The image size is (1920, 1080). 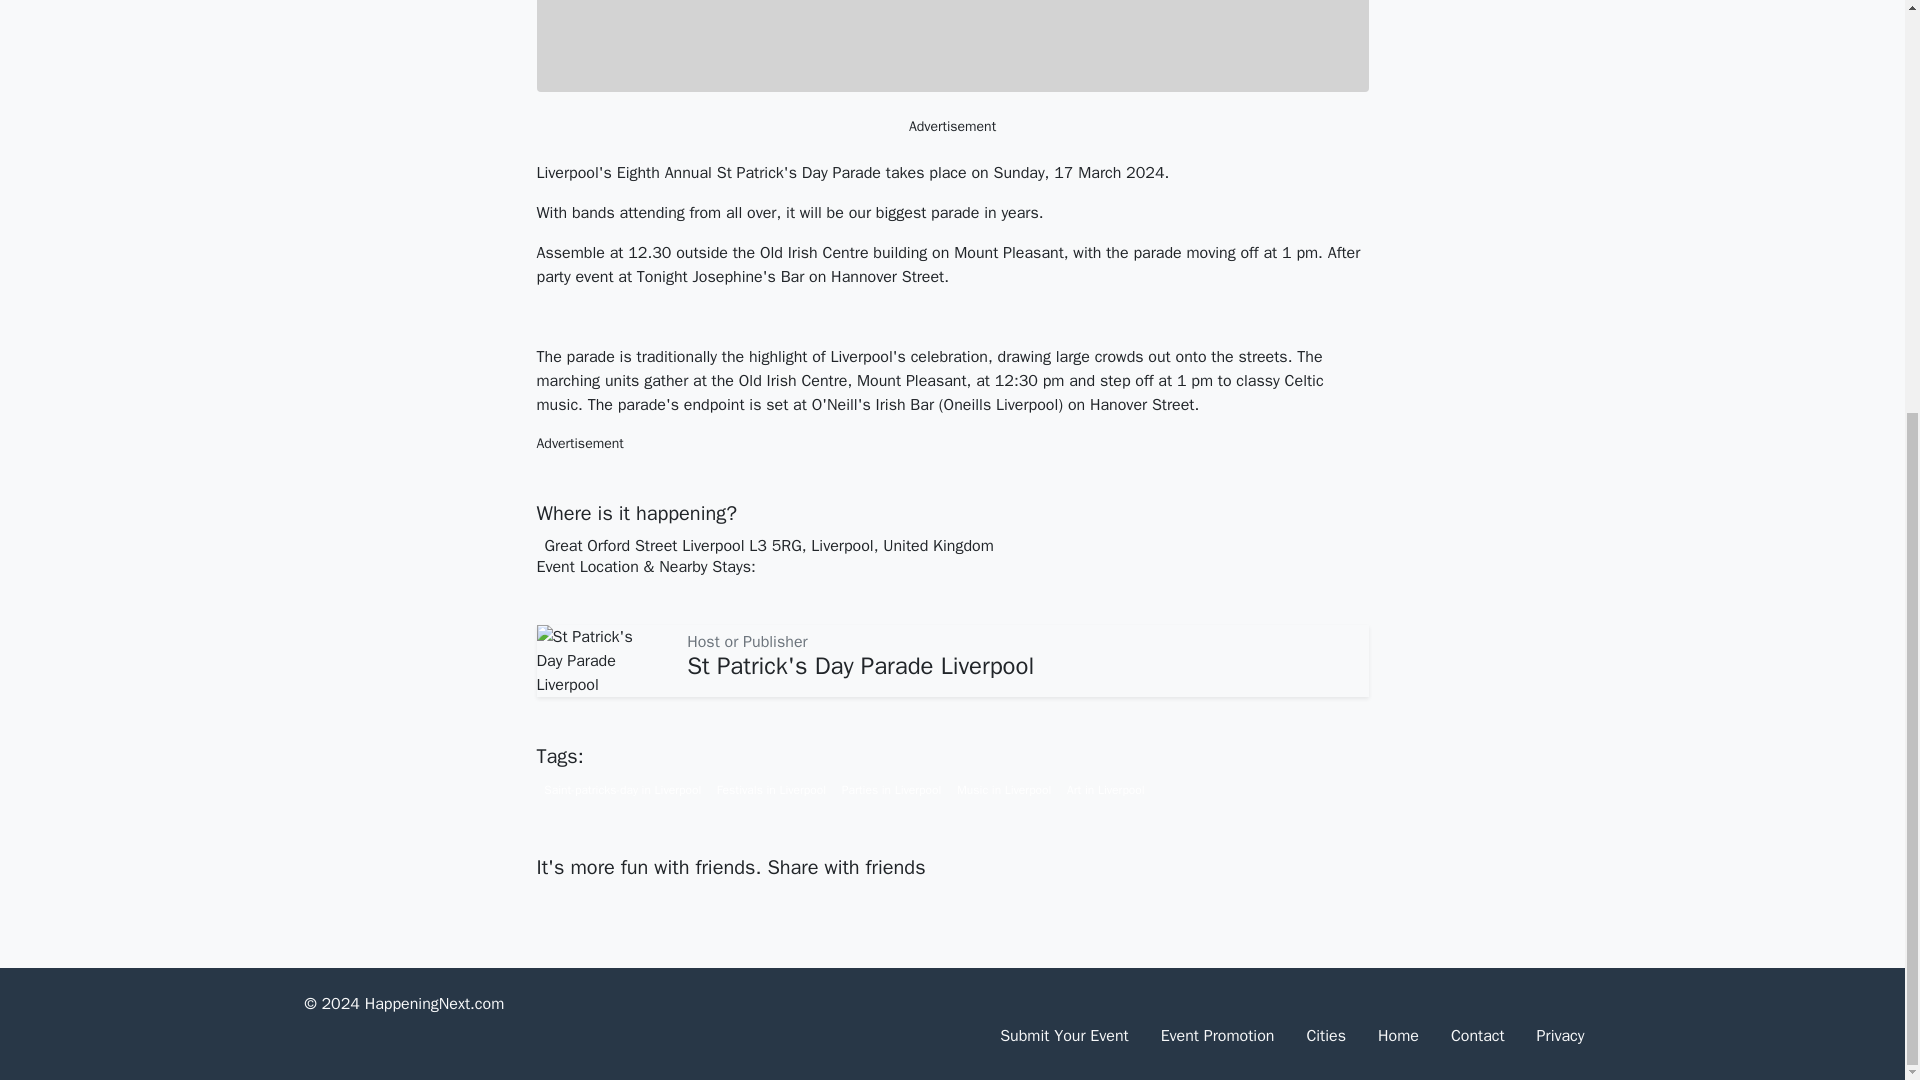 What do you see at coordinates (1398, 1036) in the screenshot?
I see `Home` at bounding box center [1398, 1036].